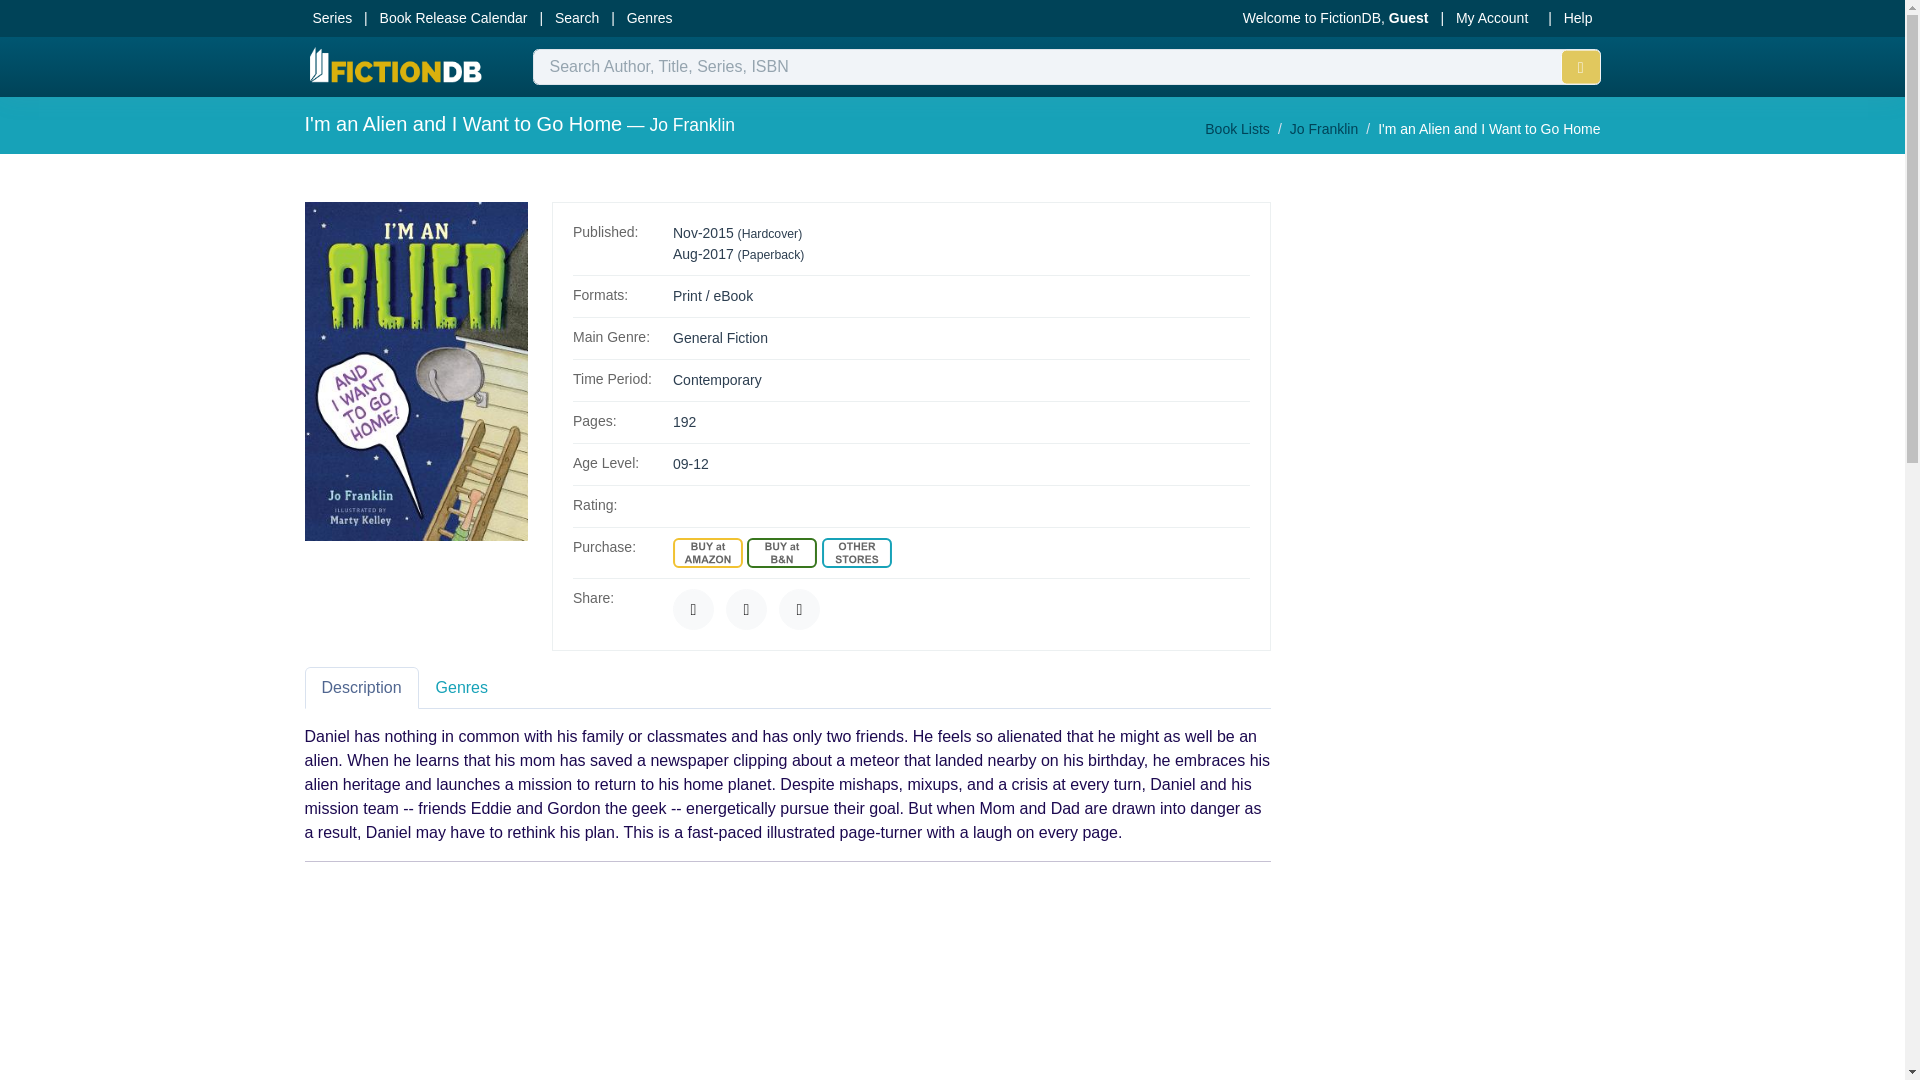  I want to click on Series, so click(332, 18).